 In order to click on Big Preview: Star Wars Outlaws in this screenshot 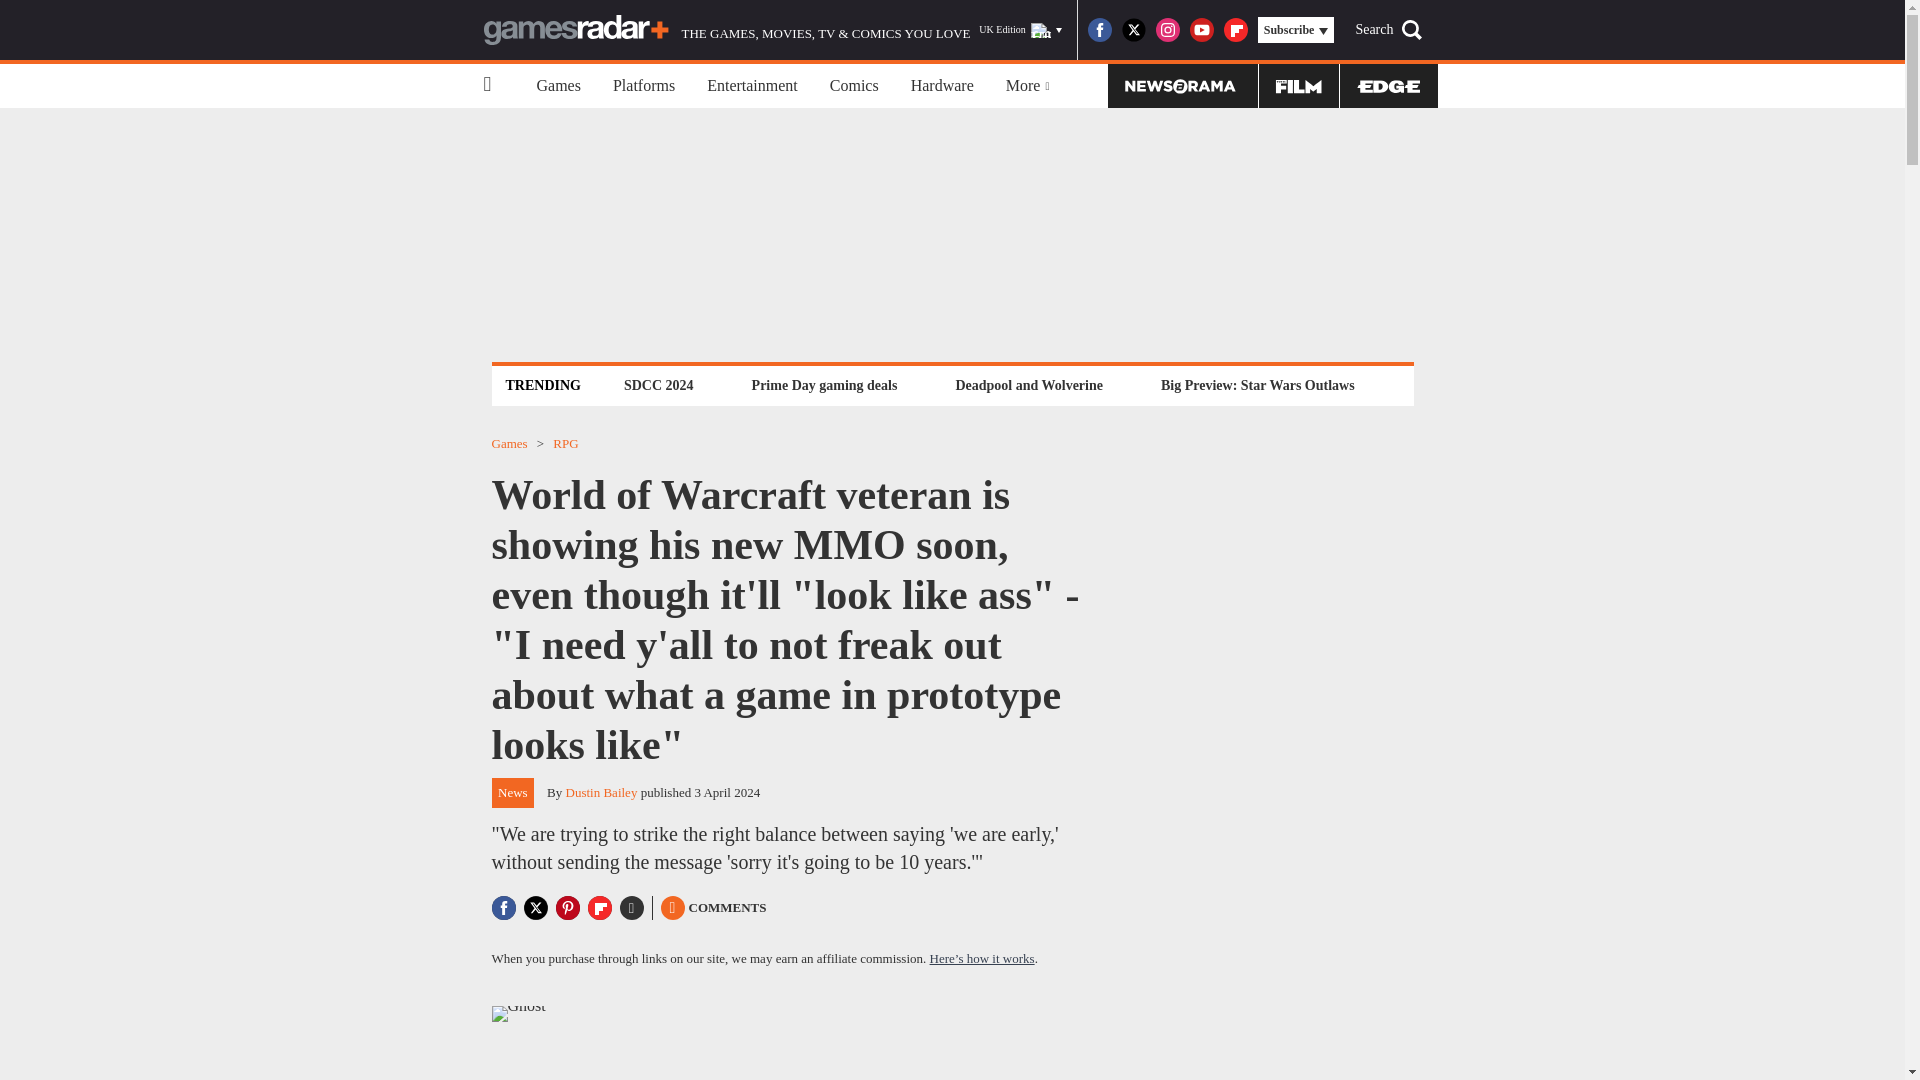, I will do `click(1257, 385)`.